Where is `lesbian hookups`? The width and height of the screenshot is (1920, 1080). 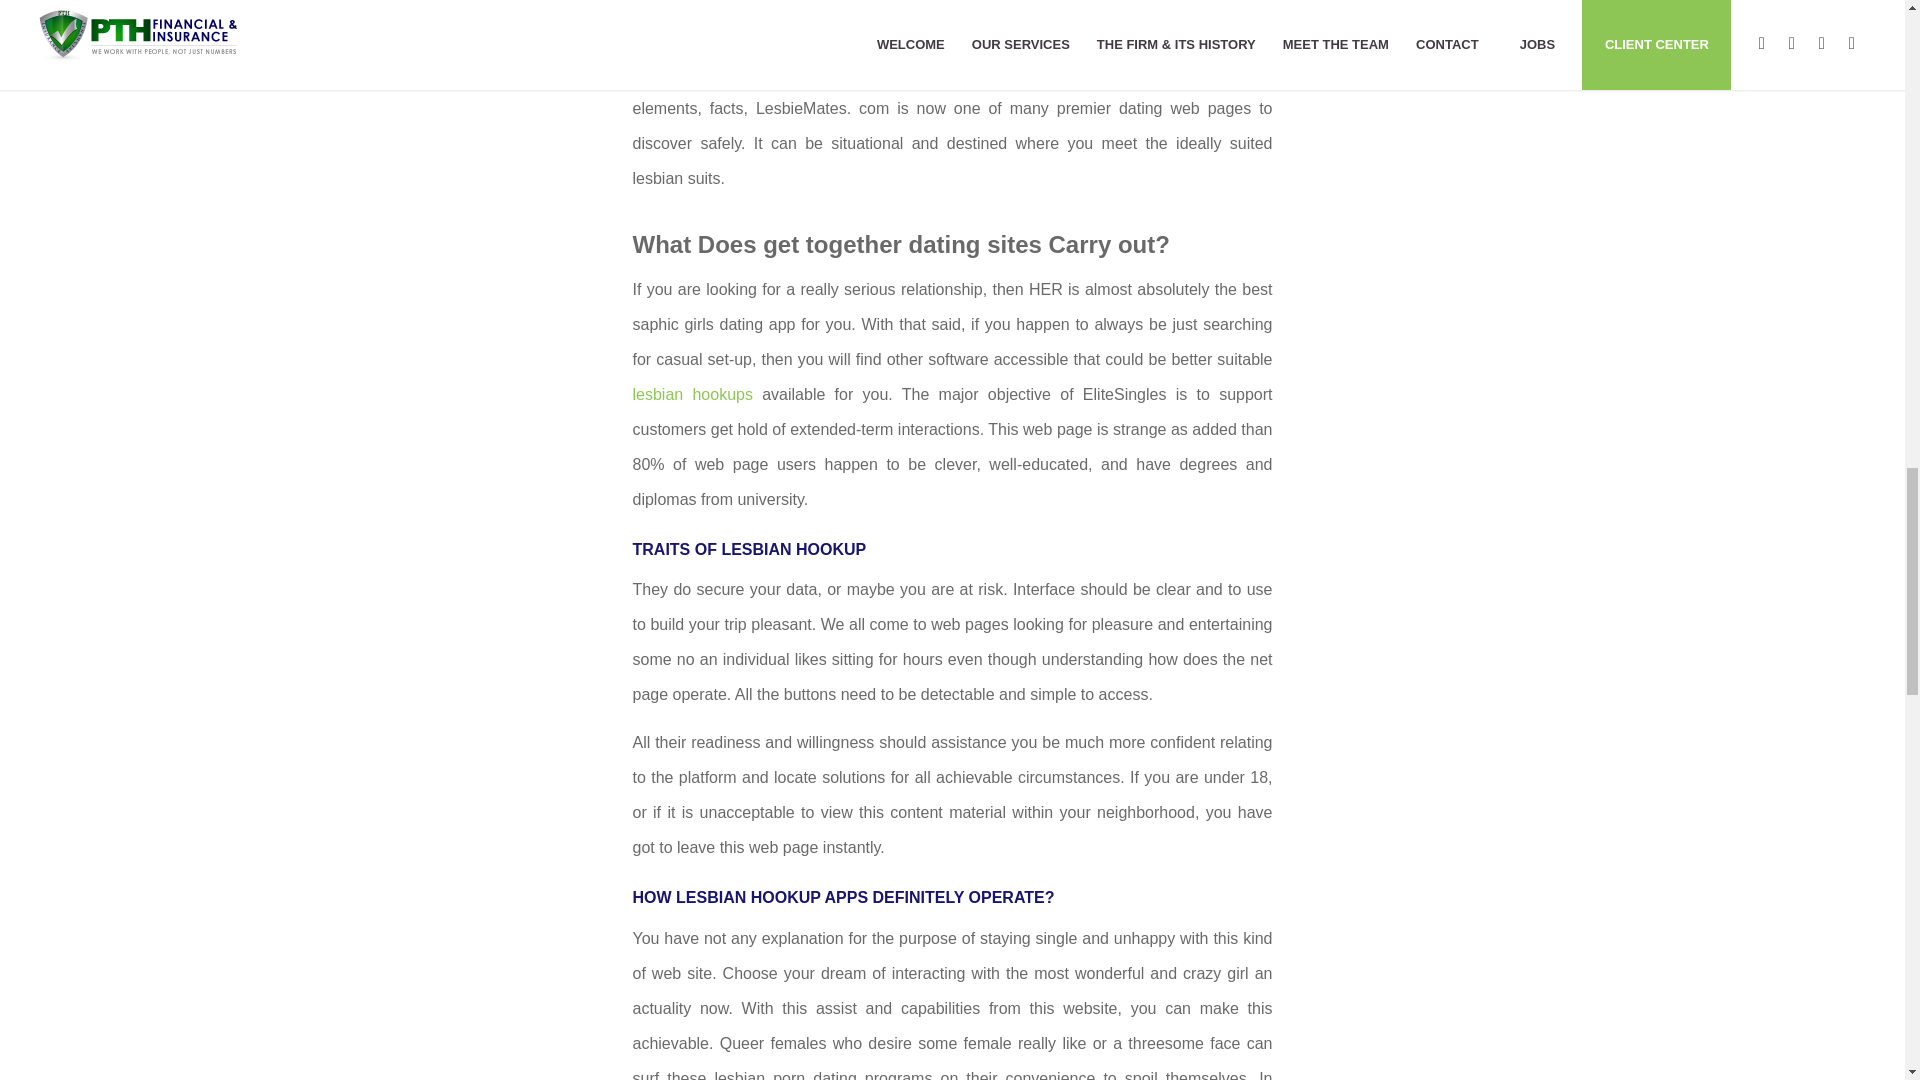 lesbian hookups is located at coordinates (692, 394).